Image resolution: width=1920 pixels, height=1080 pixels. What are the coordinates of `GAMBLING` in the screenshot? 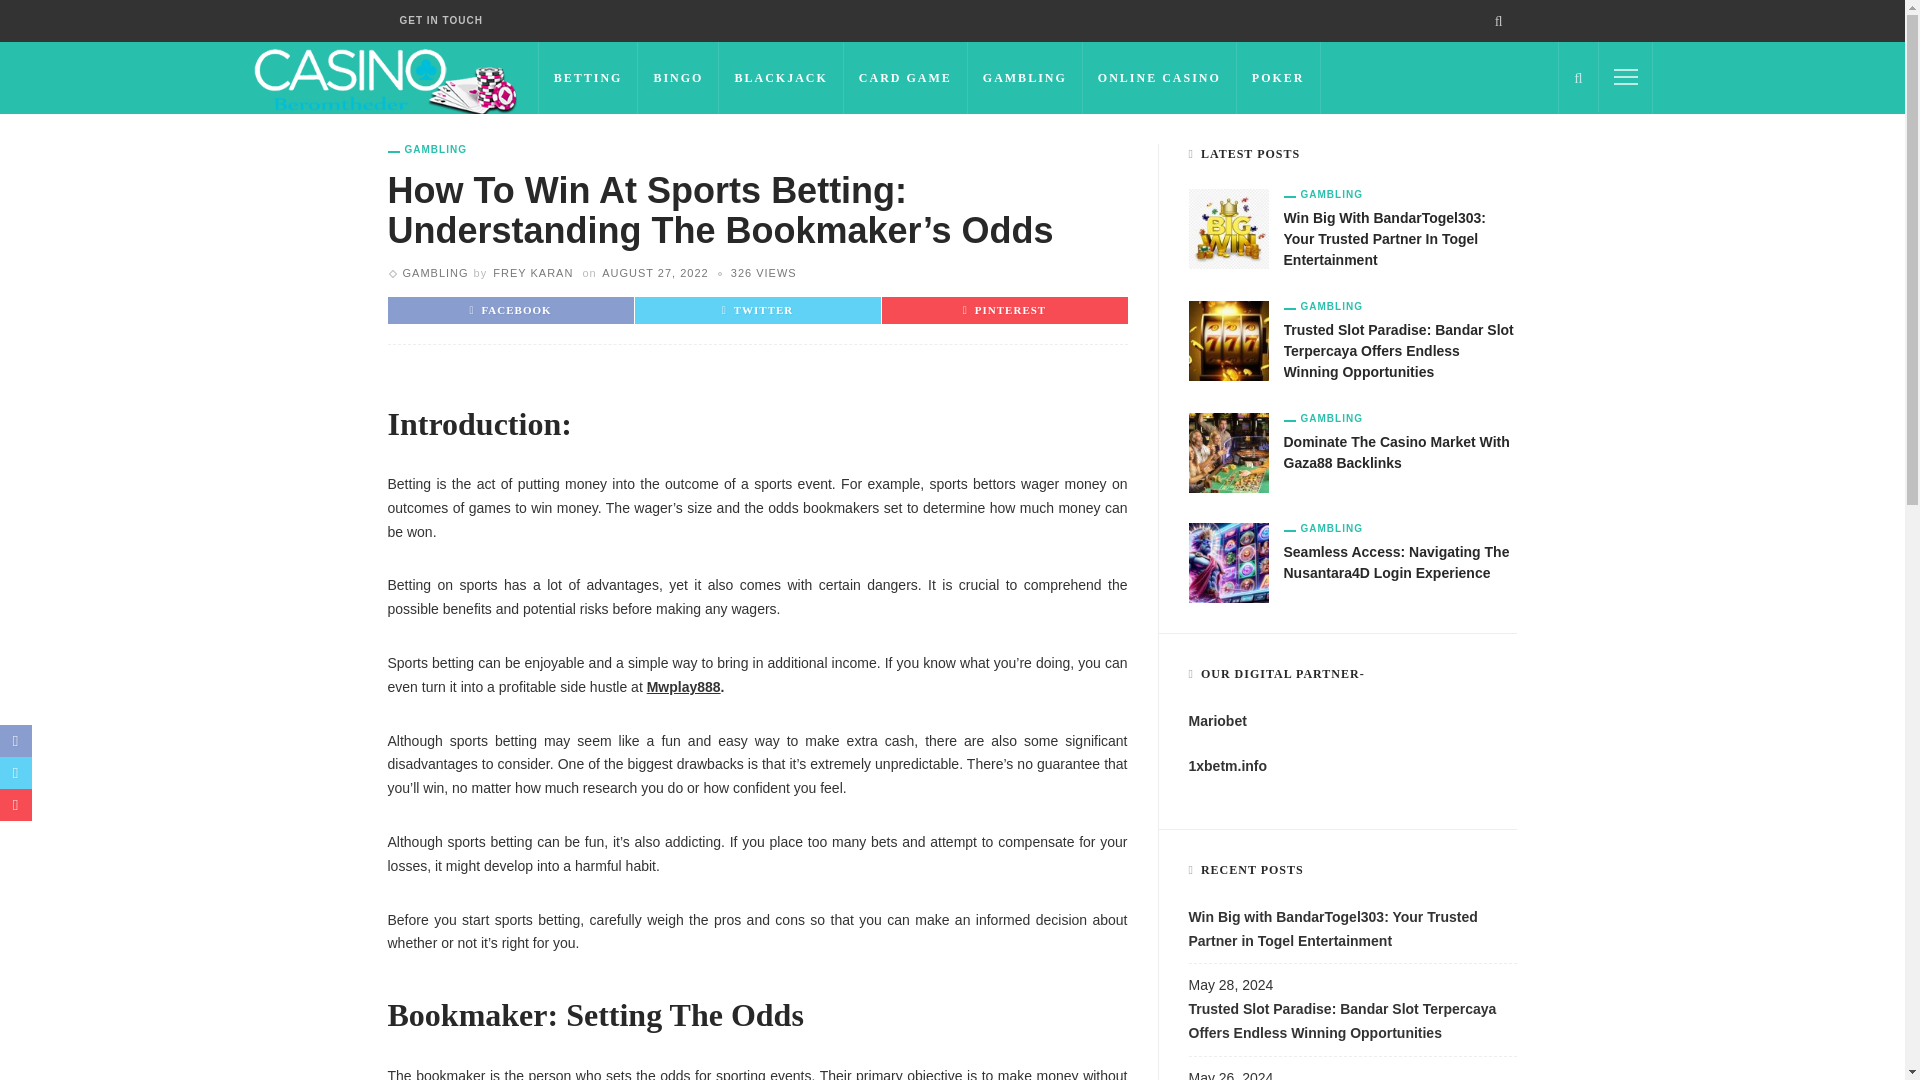 It's located at (434, 272).